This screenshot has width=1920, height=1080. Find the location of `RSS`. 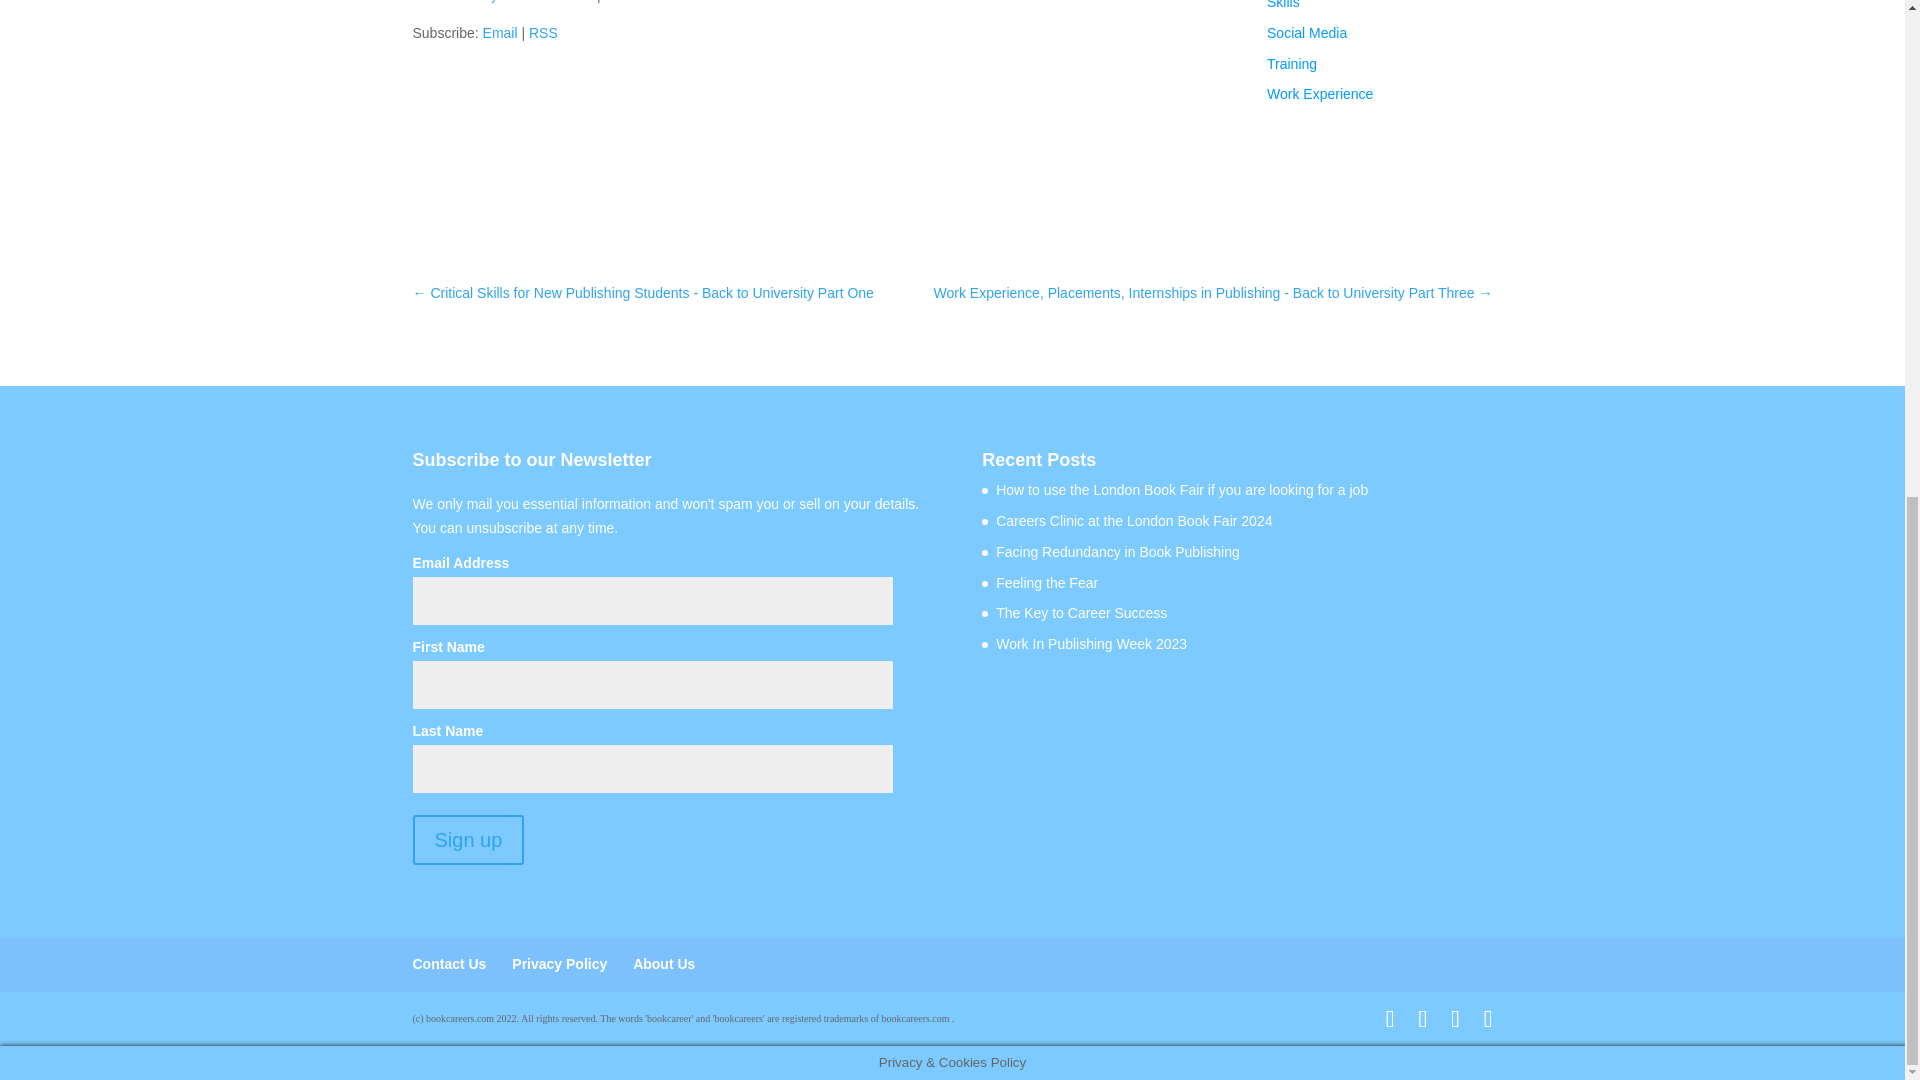

RSS is located at coordinates (544, 32).